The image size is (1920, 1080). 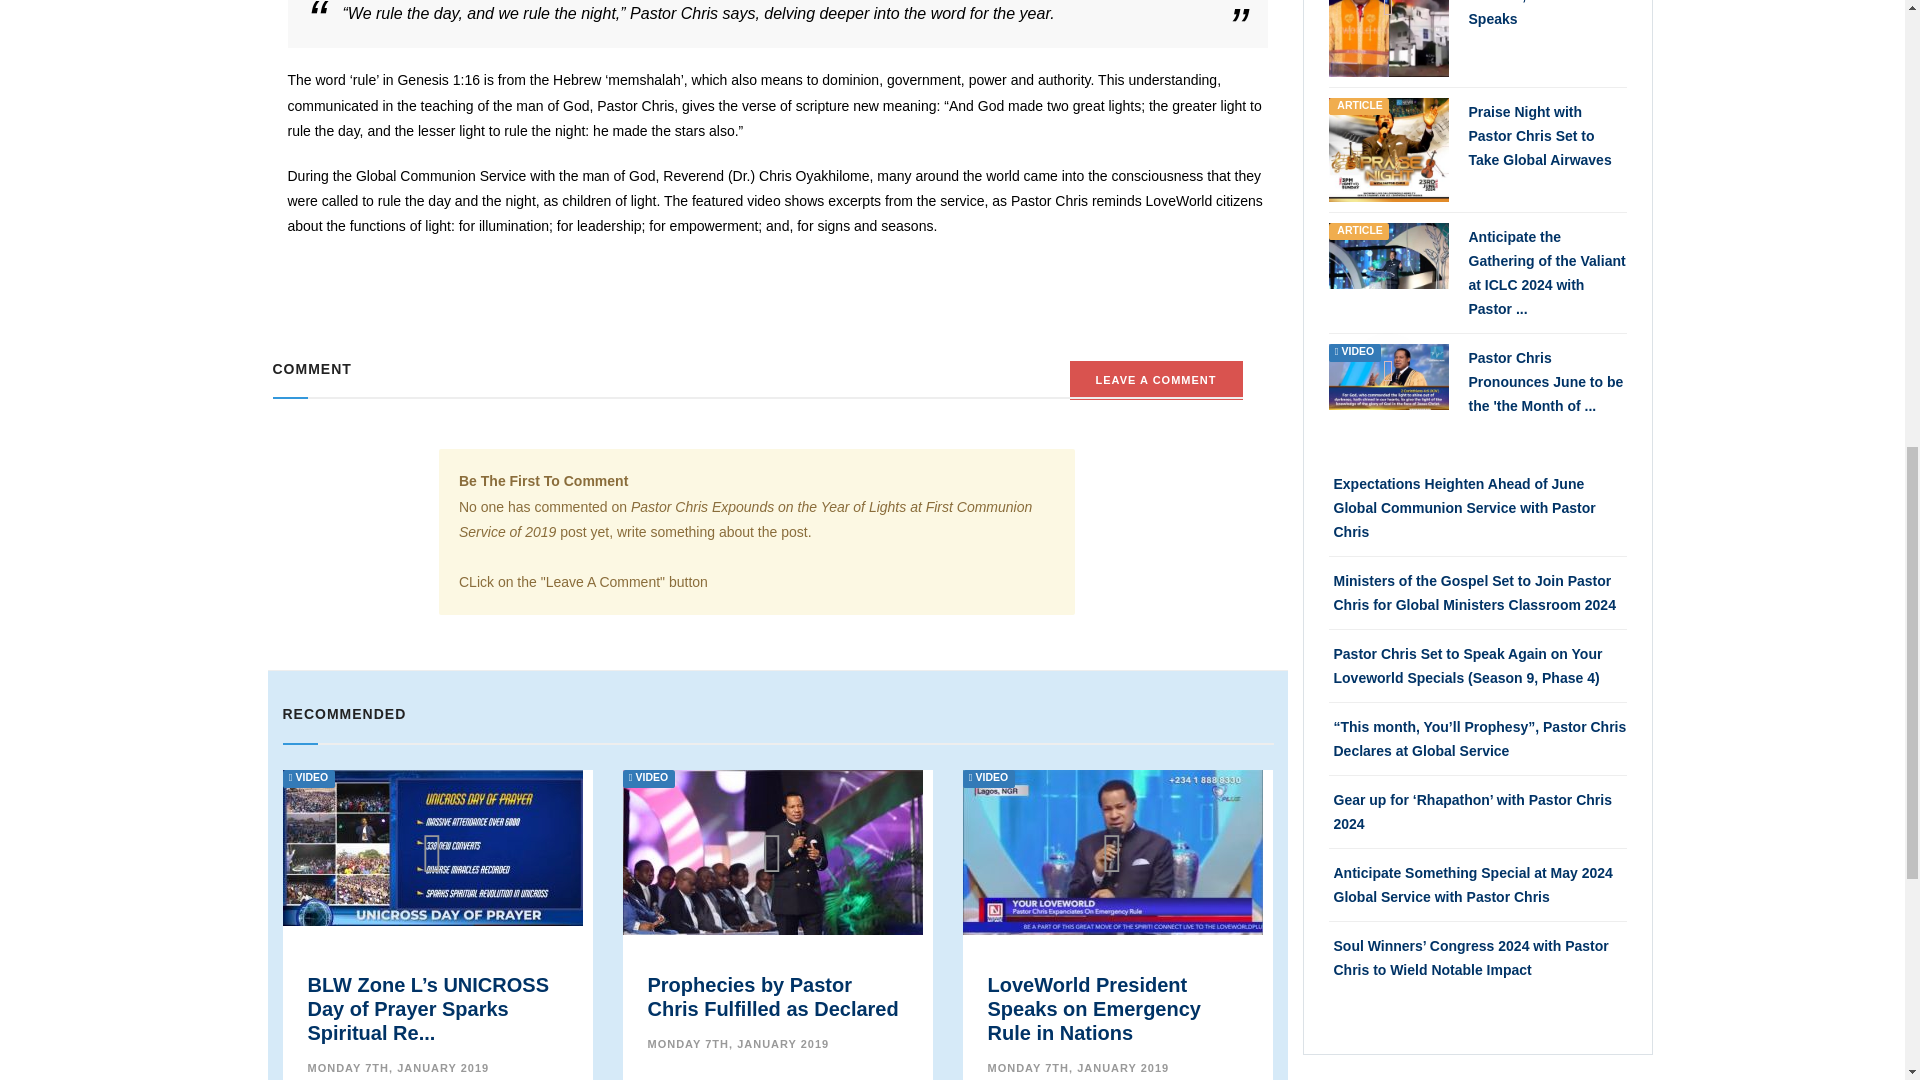 What do you see at coordinates (1156, 380) in the screenshot?
I see `LEAVE A COMMENT` at bounding box center [1156, 380].